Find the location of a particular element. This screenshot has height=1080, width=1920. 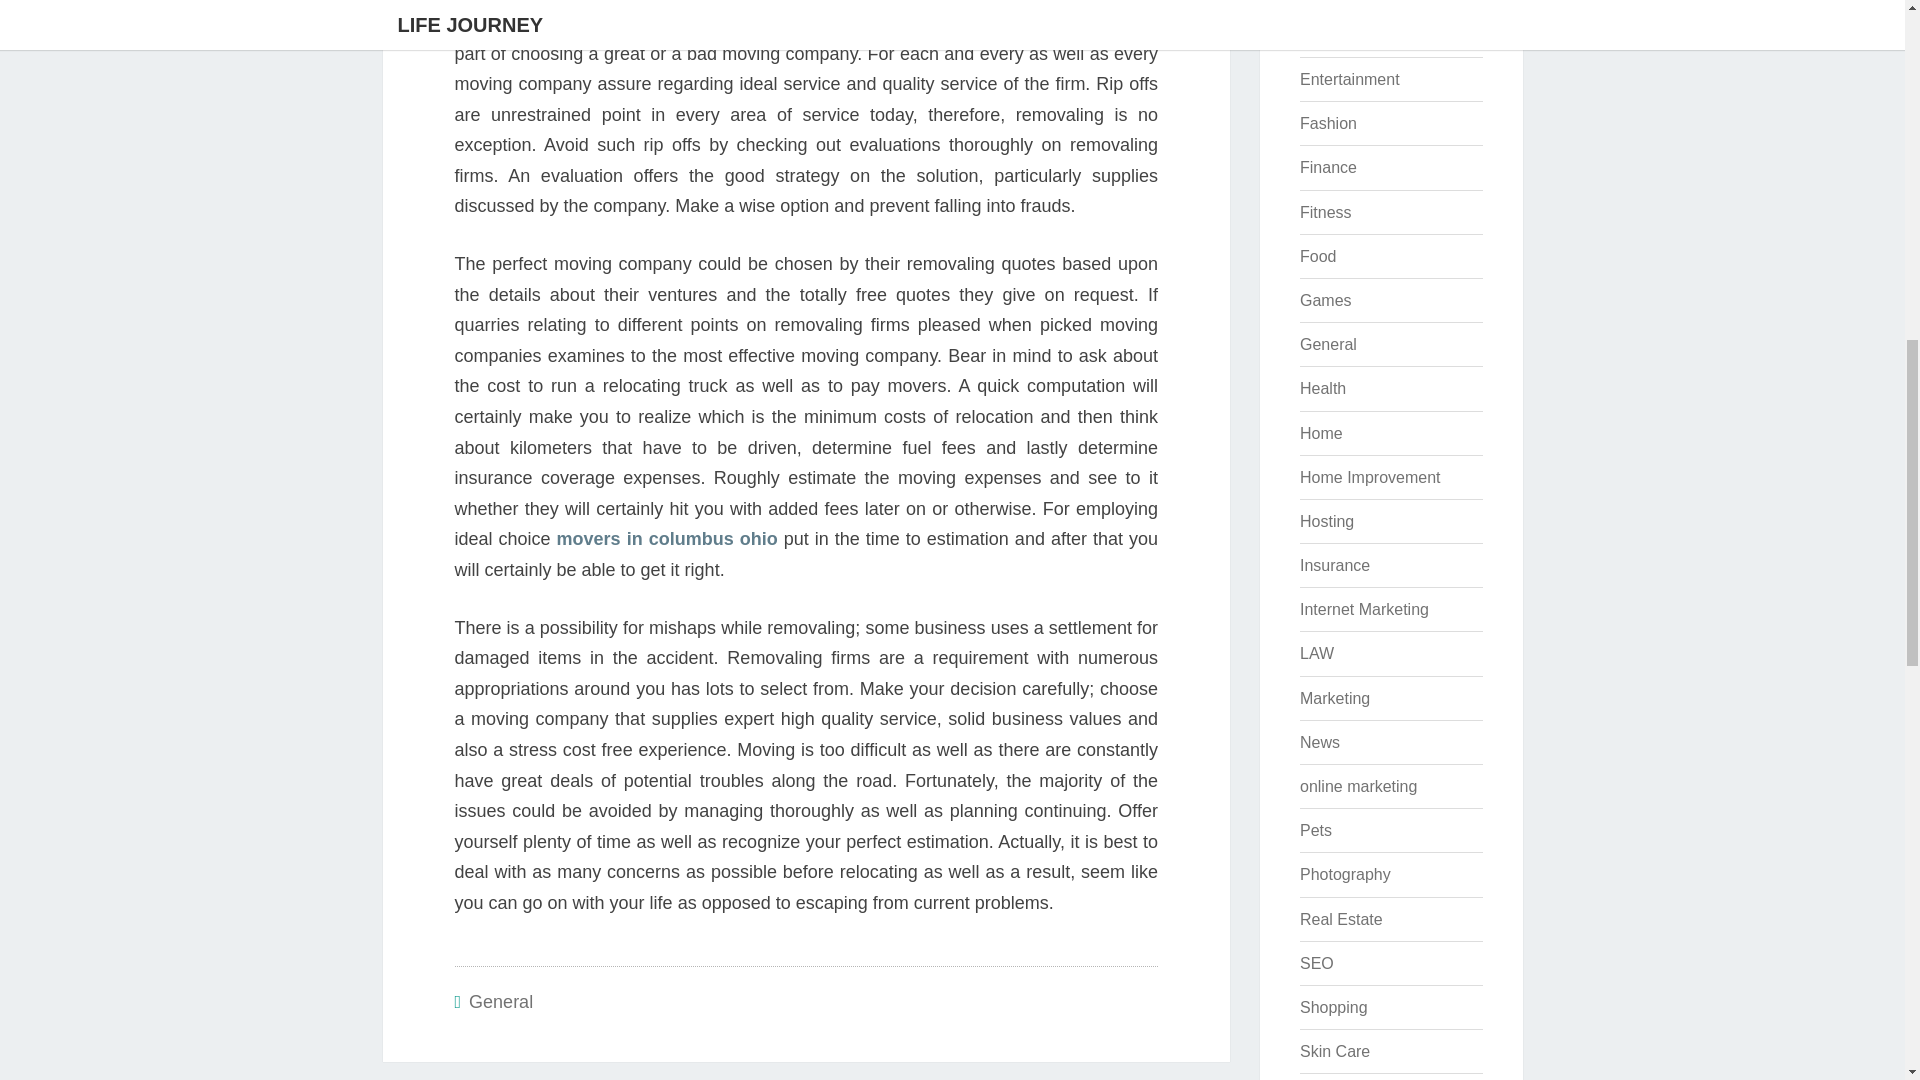

General is located at coordinates (500, 1002).